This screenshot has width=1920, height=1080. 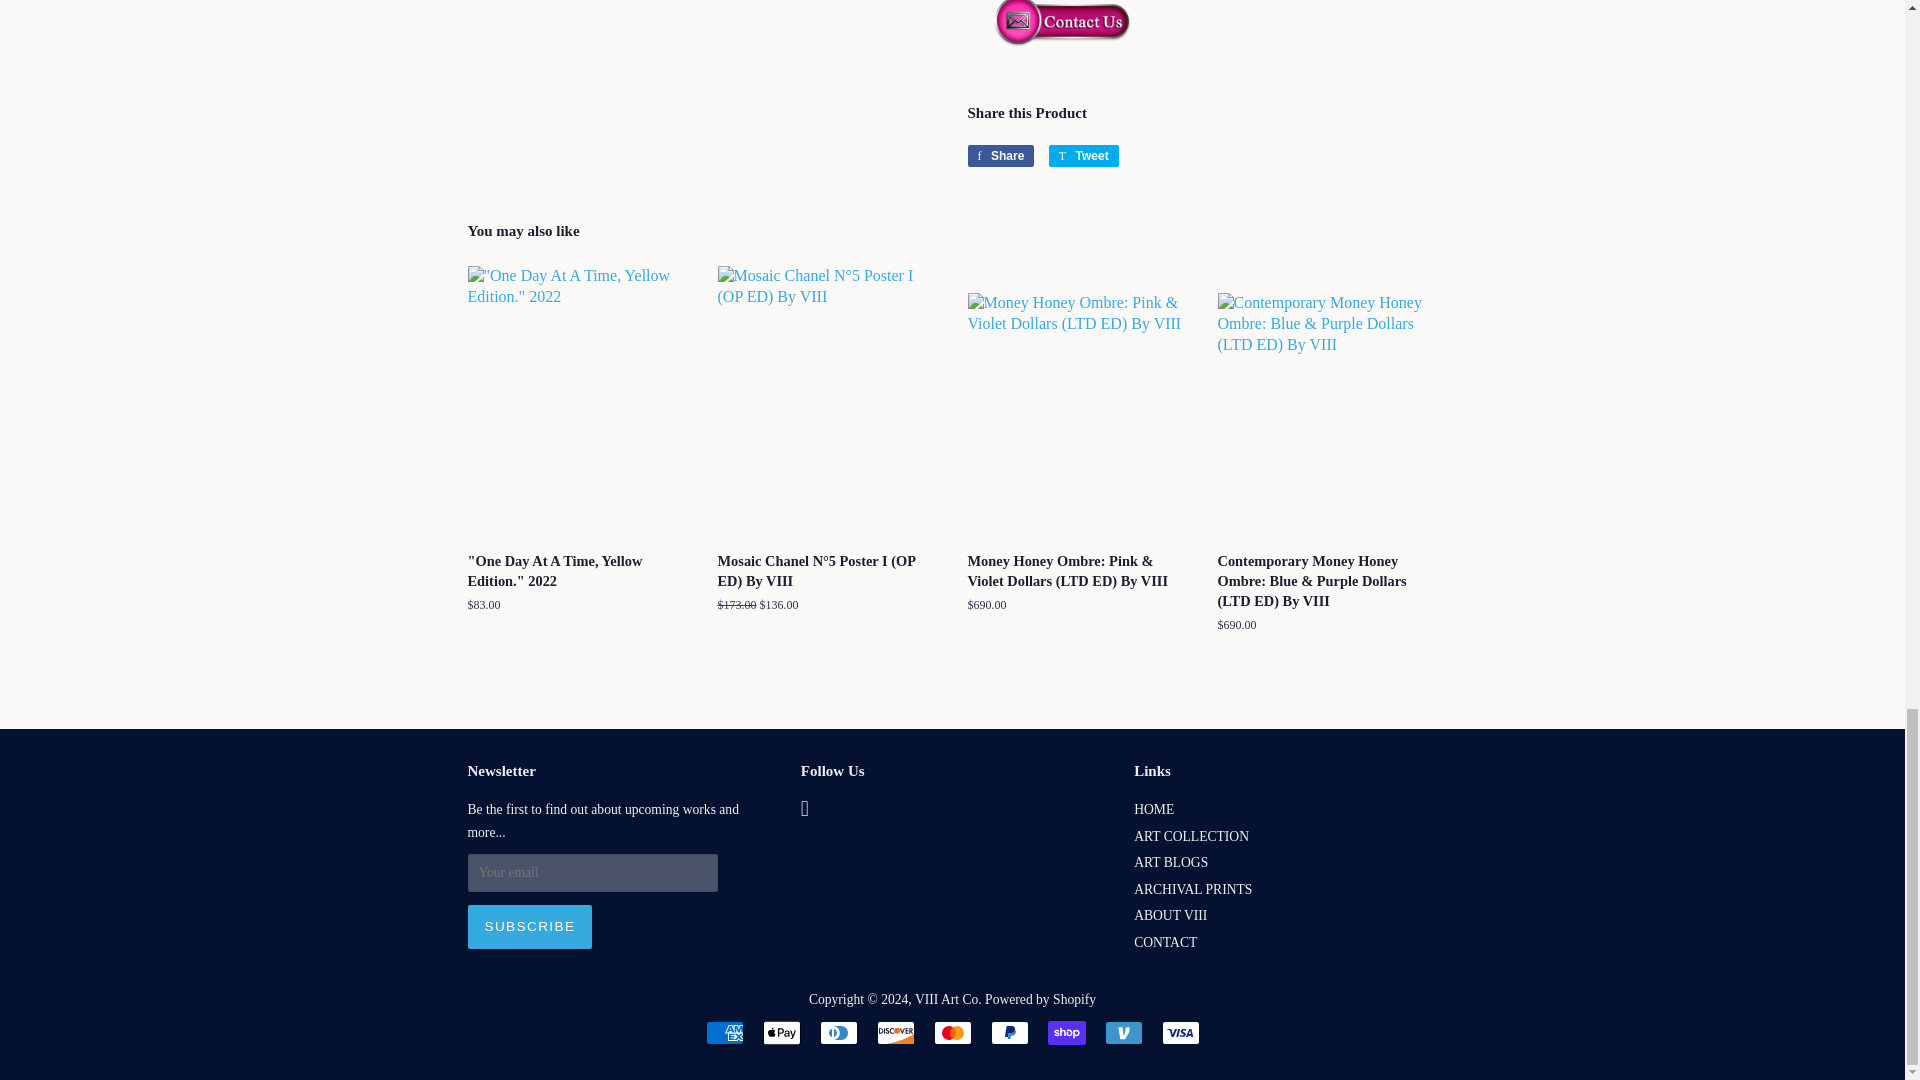 What do you see at coordinates (1067, 1032) in the screenshot?
I see `Shop Pay` at bounding box center [1067, 1032].